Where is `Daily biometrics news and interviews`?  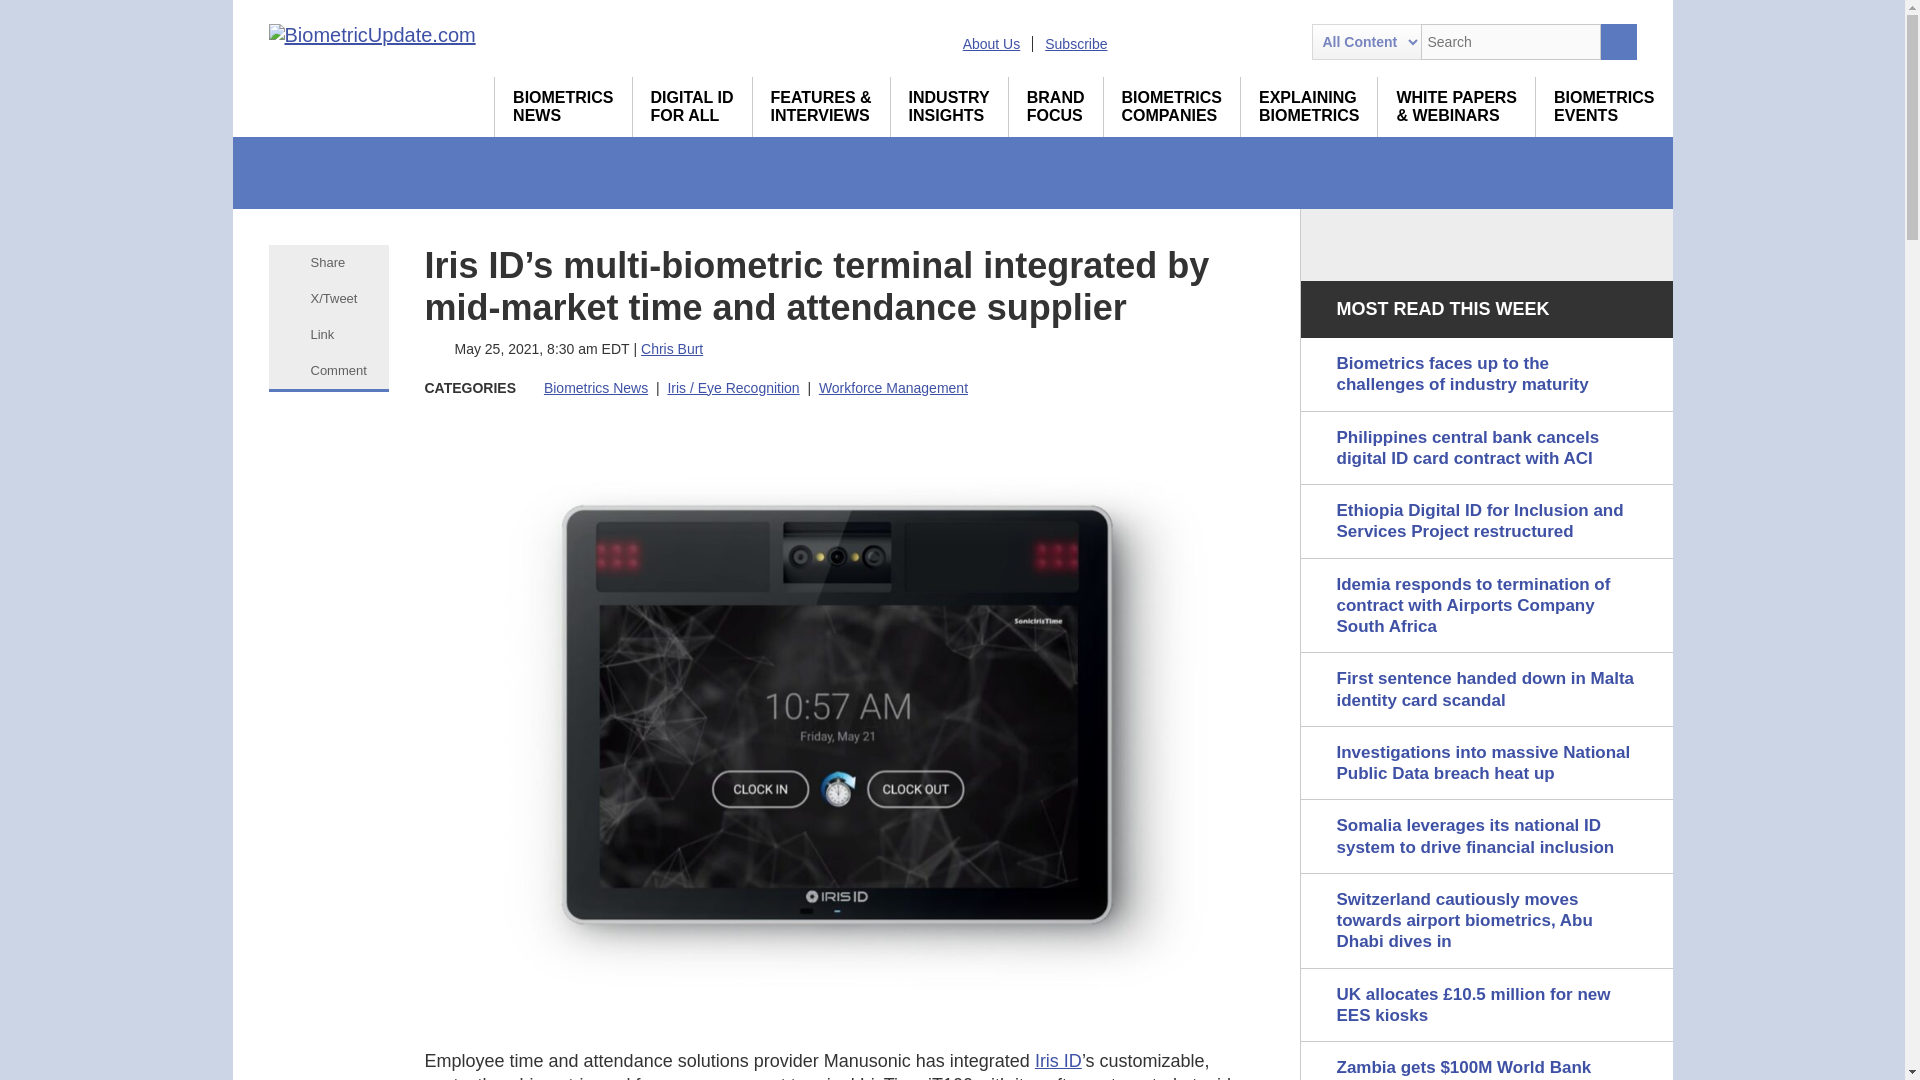
Daily biometrics news and interviews is located at coordinates (563, 106).